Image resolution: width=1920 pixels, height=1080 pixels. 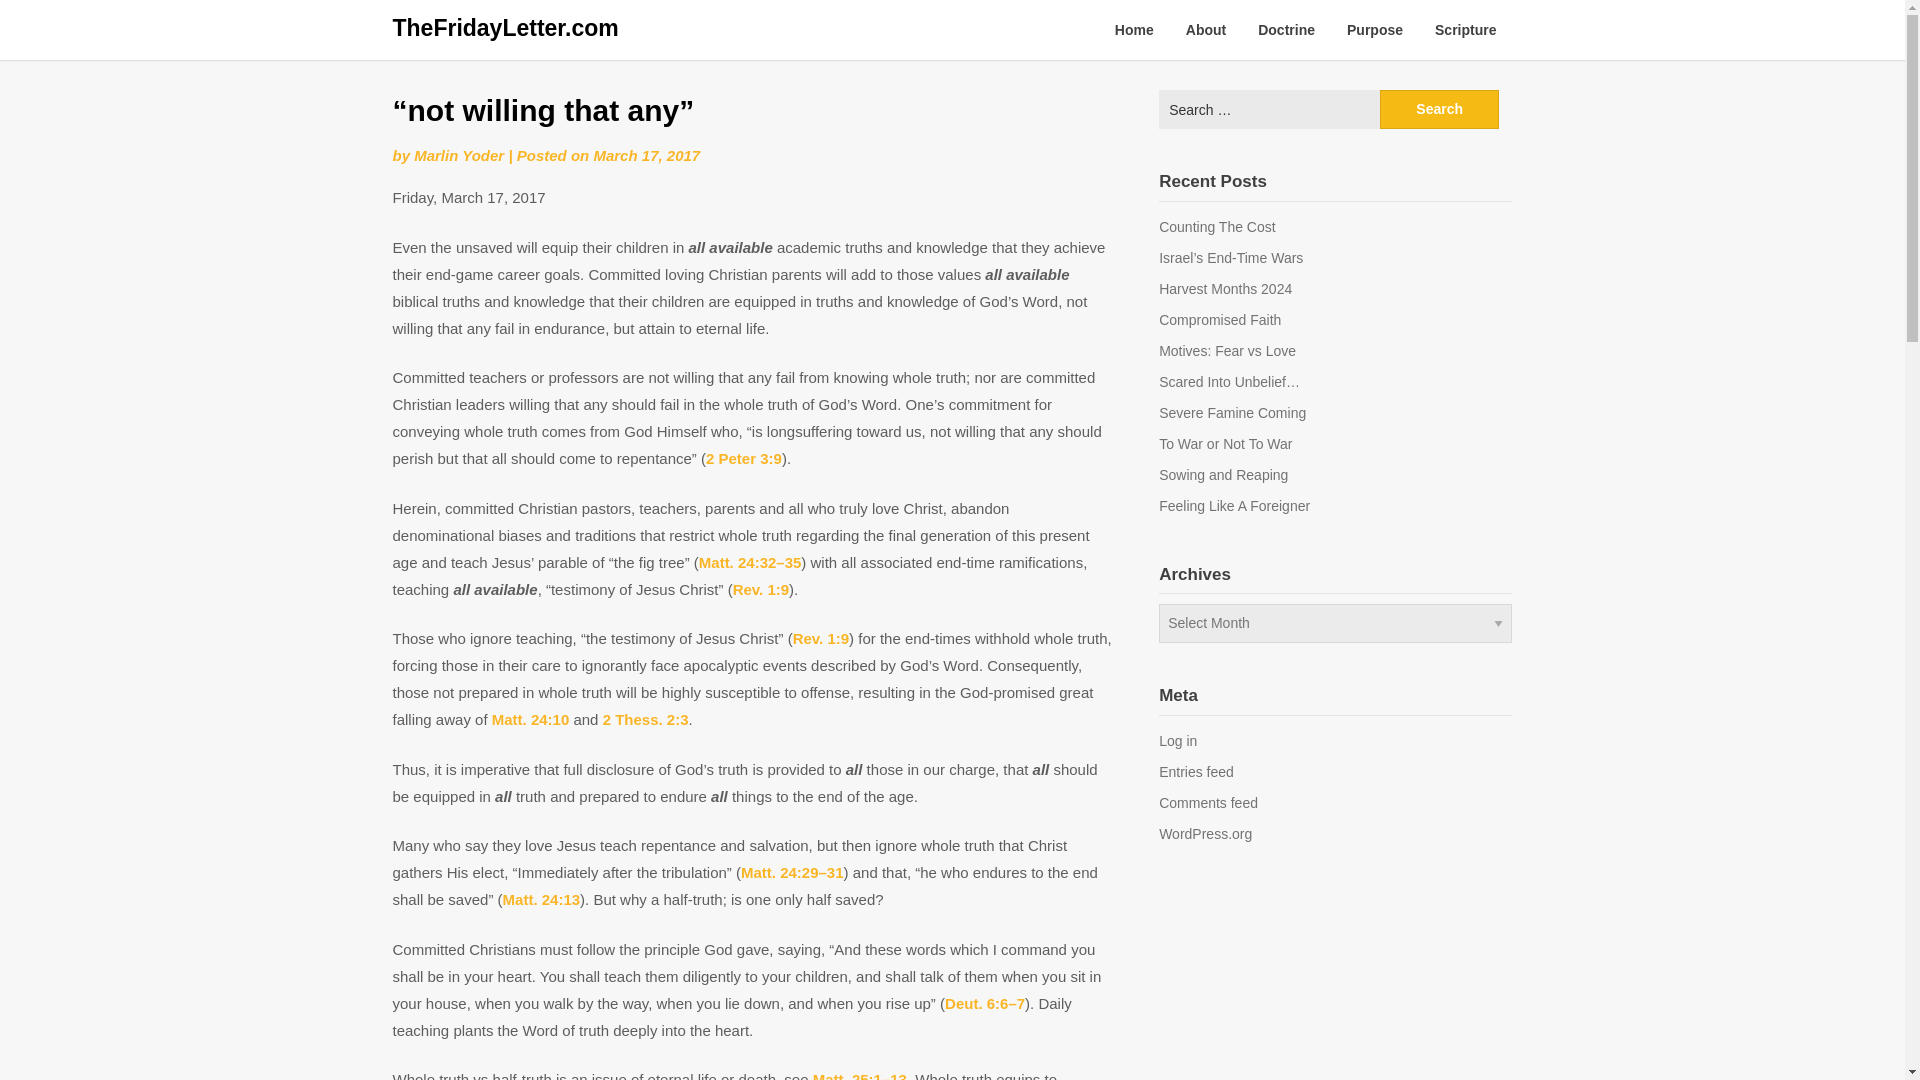 What do you see at coordinates (646, 155) in the screenshot?
I see `March 17, 2017` at bounding box center [646, 155].